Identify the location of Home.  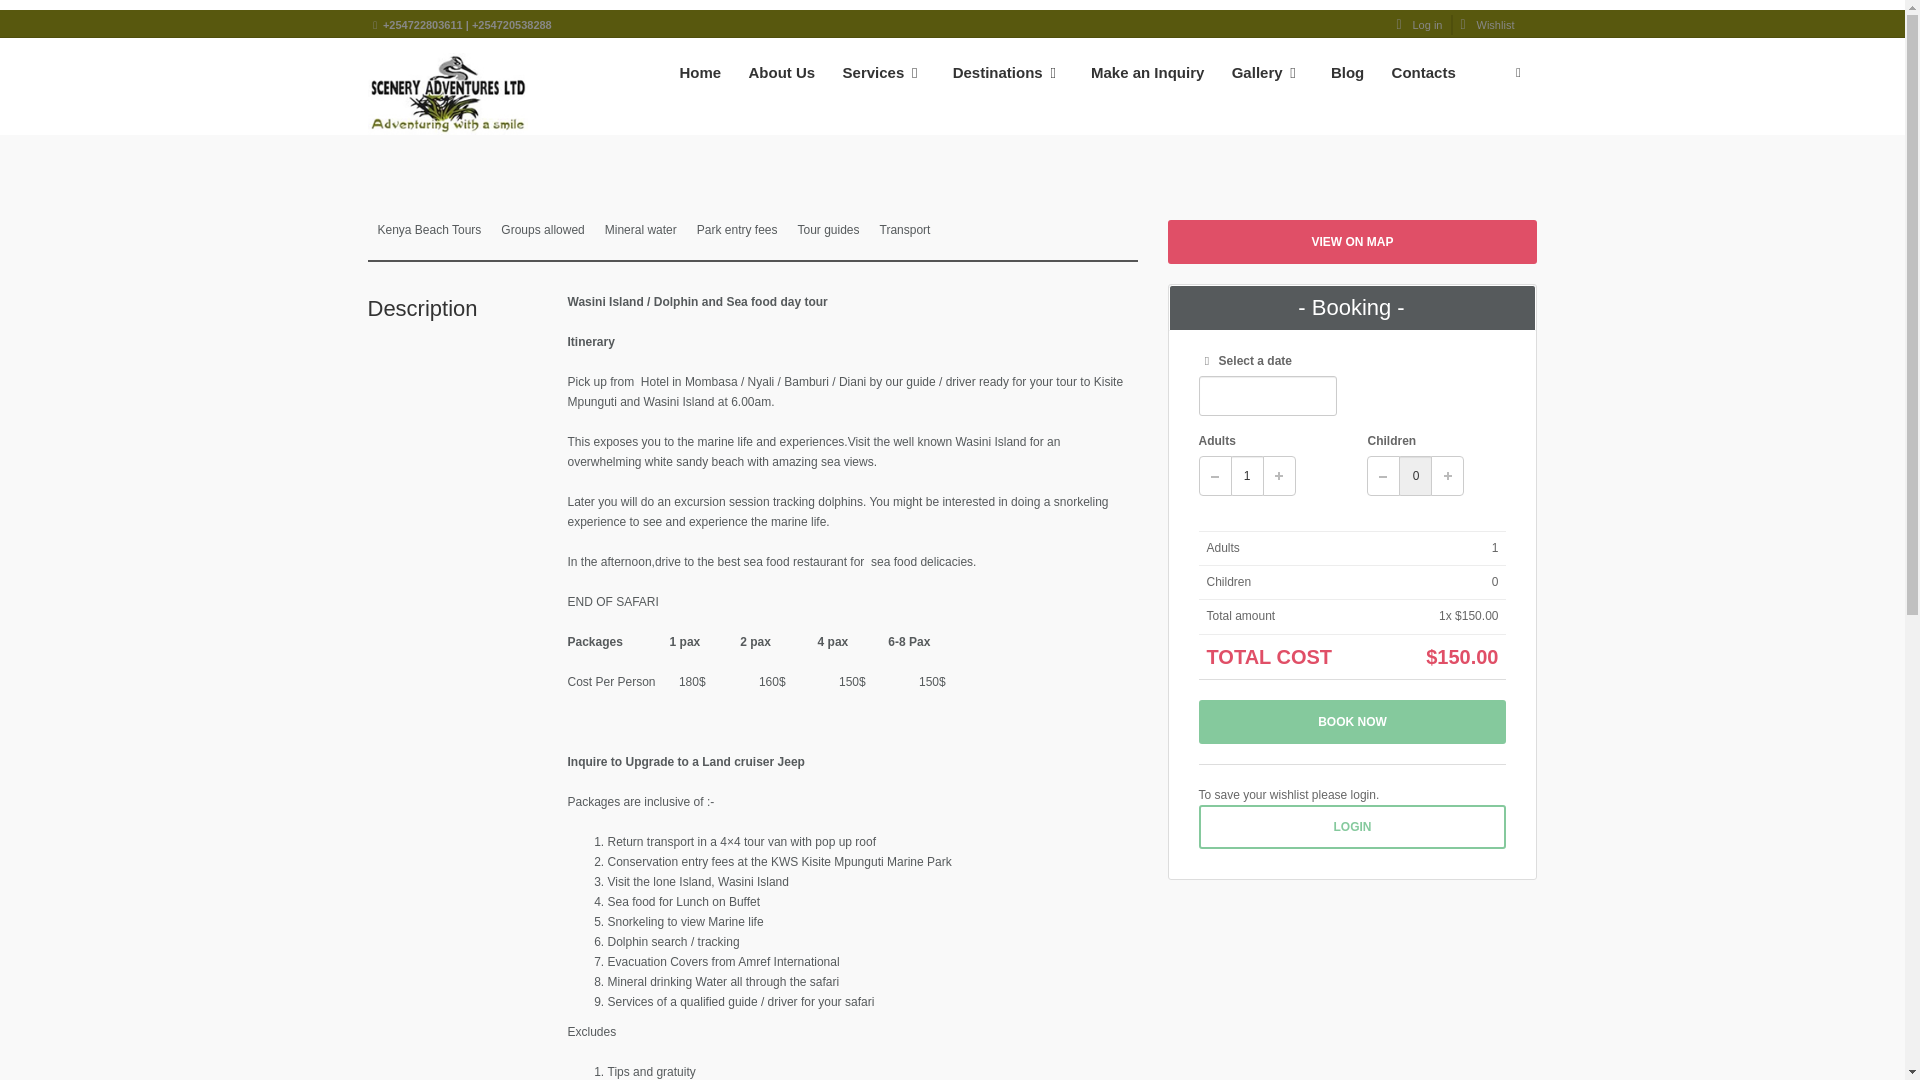
(402, 20).